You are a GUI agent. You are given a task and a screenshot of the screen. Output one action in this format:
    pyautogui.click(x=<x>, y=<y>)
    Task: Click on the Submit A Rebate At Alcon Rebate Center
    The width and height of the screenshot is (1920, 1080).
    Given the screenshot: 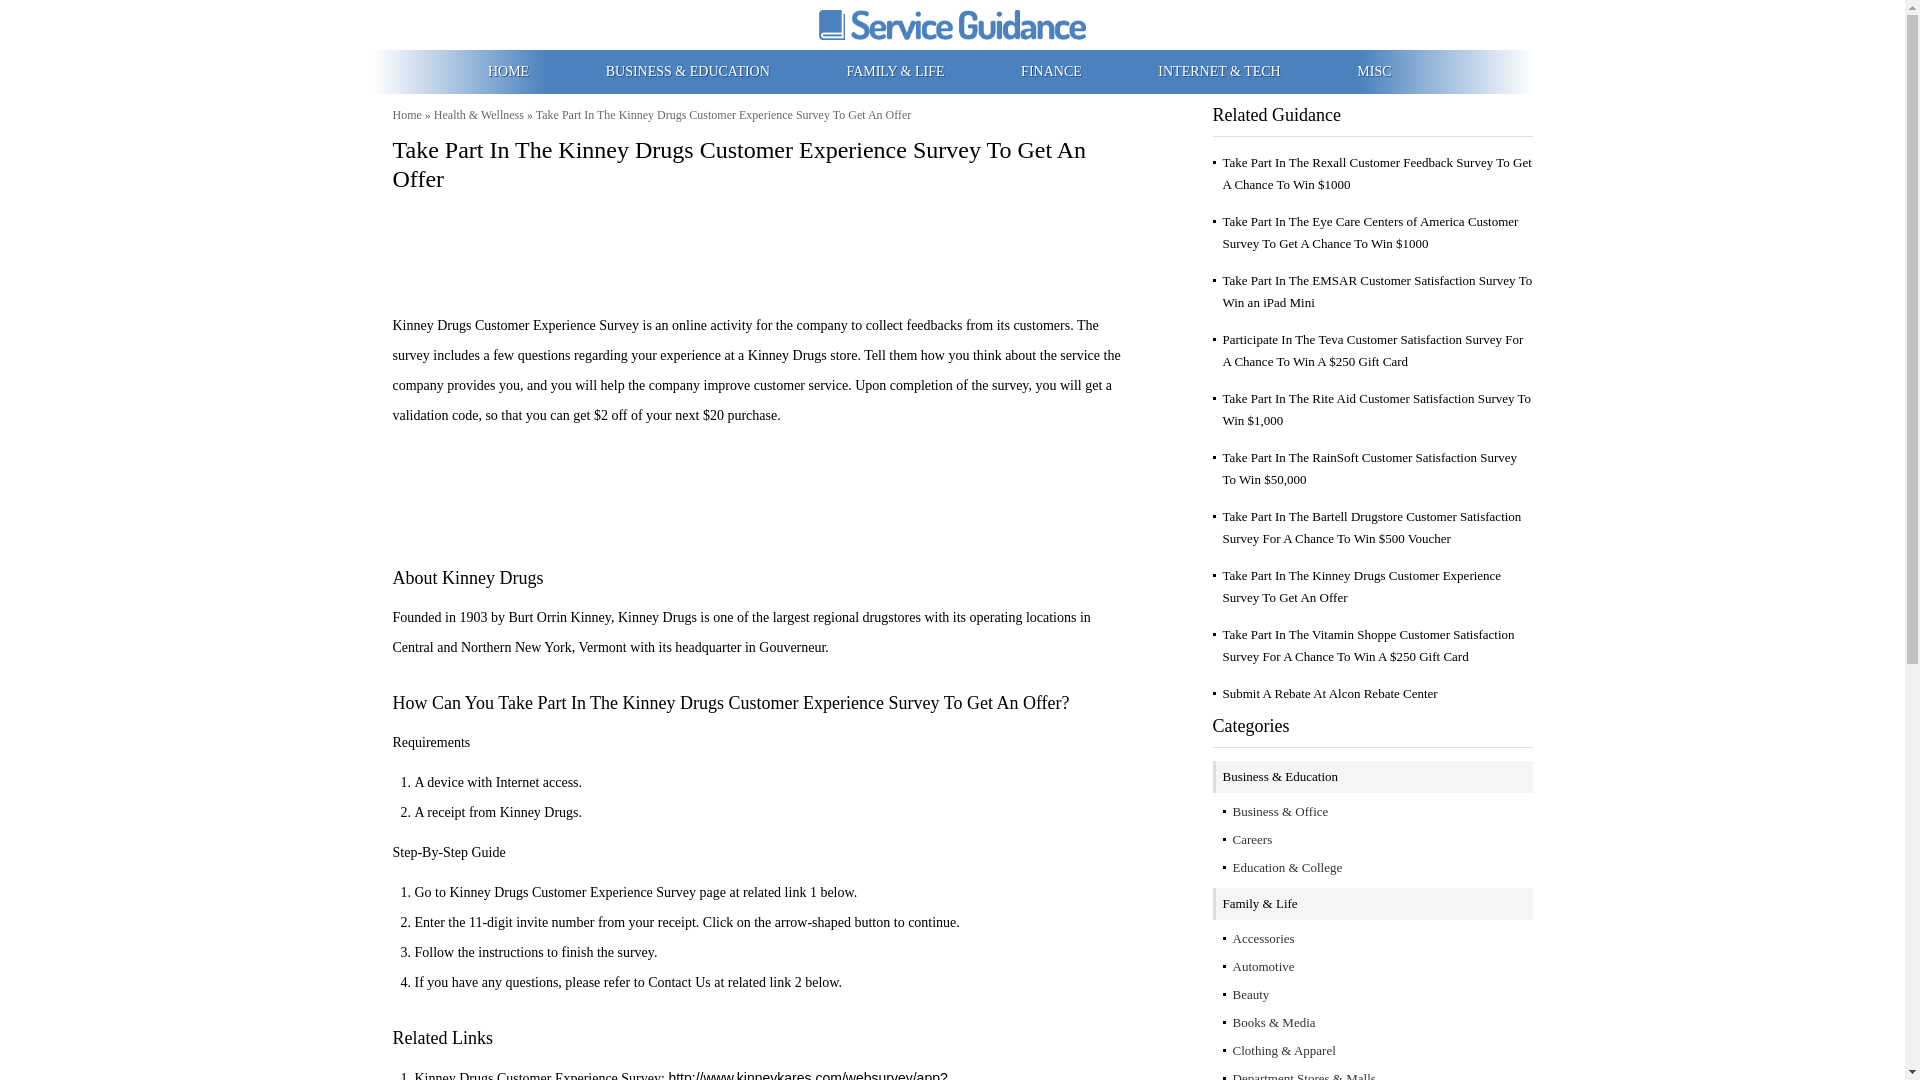 What is the action you would take?
    pyautogui.click(x=1328, y=692)
    